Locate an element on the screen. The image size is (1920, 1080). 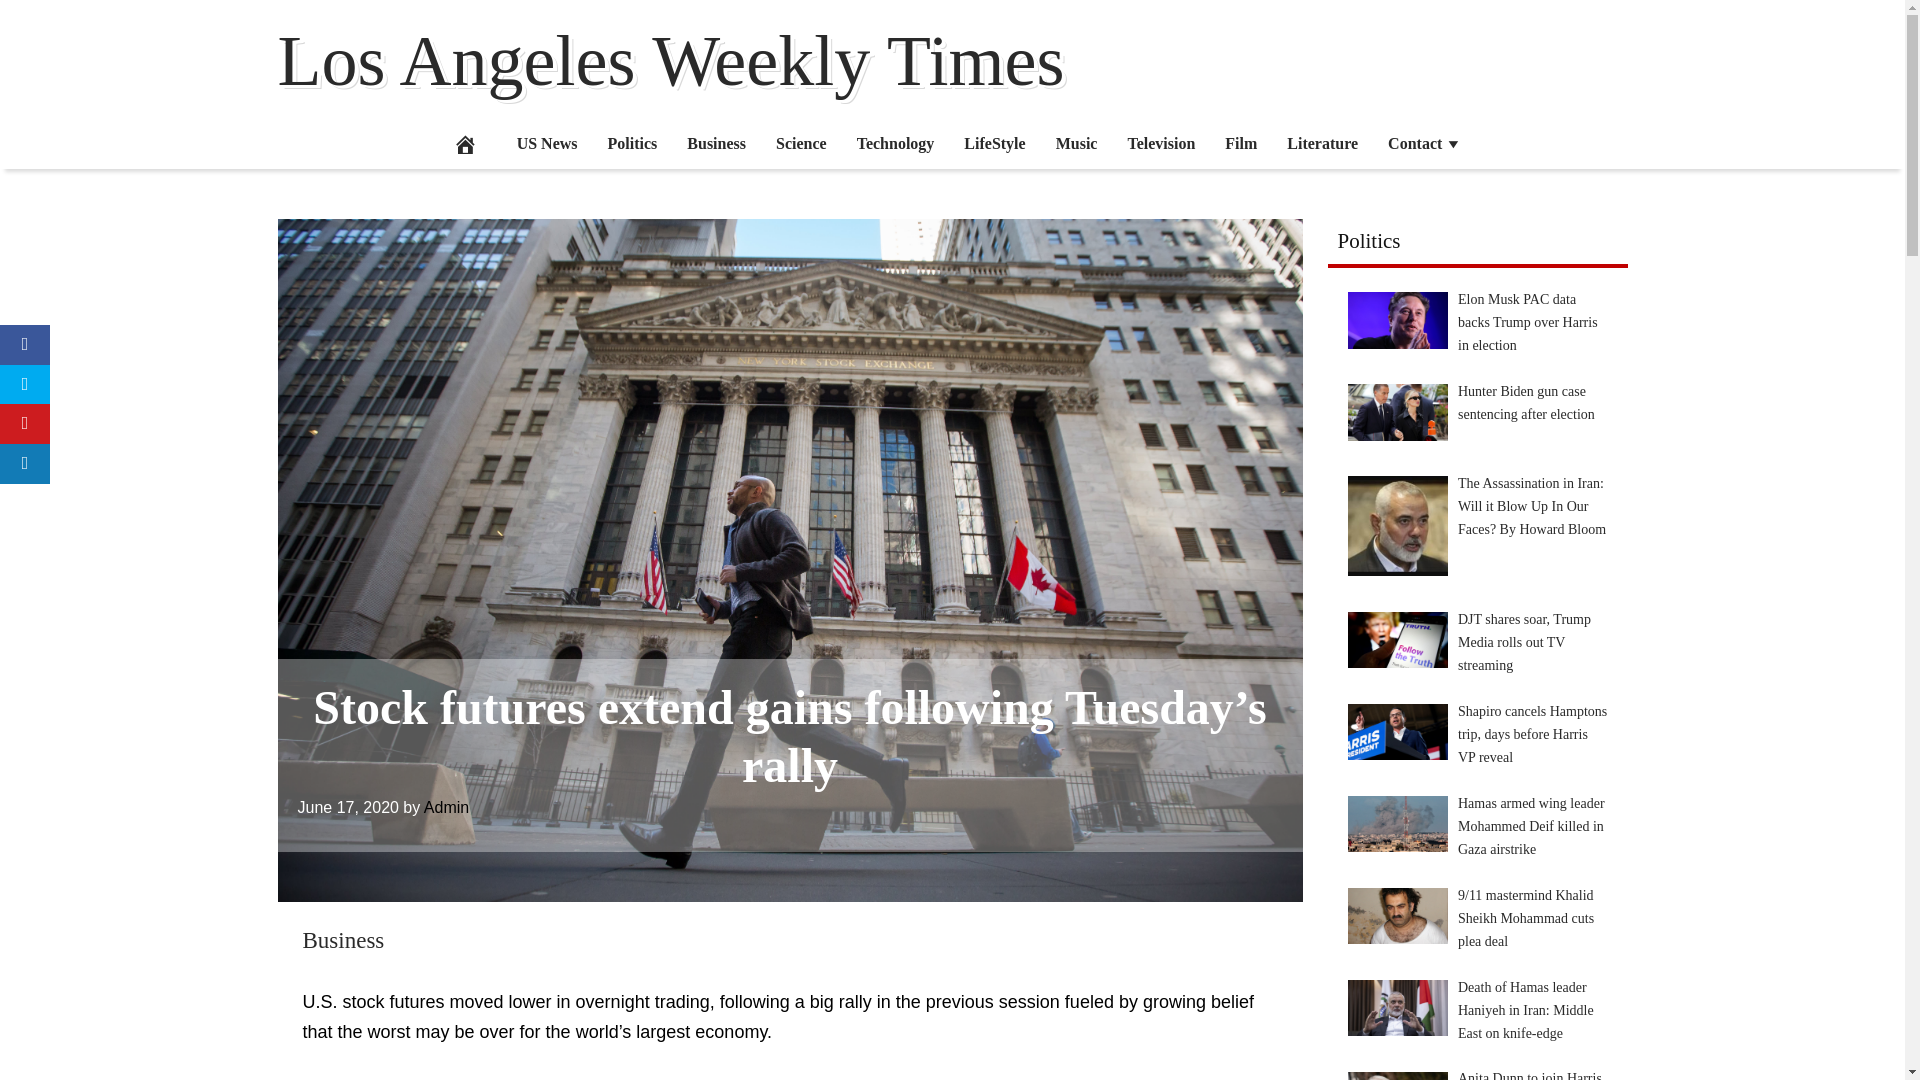
Technology is located at coordinates (896, 143).